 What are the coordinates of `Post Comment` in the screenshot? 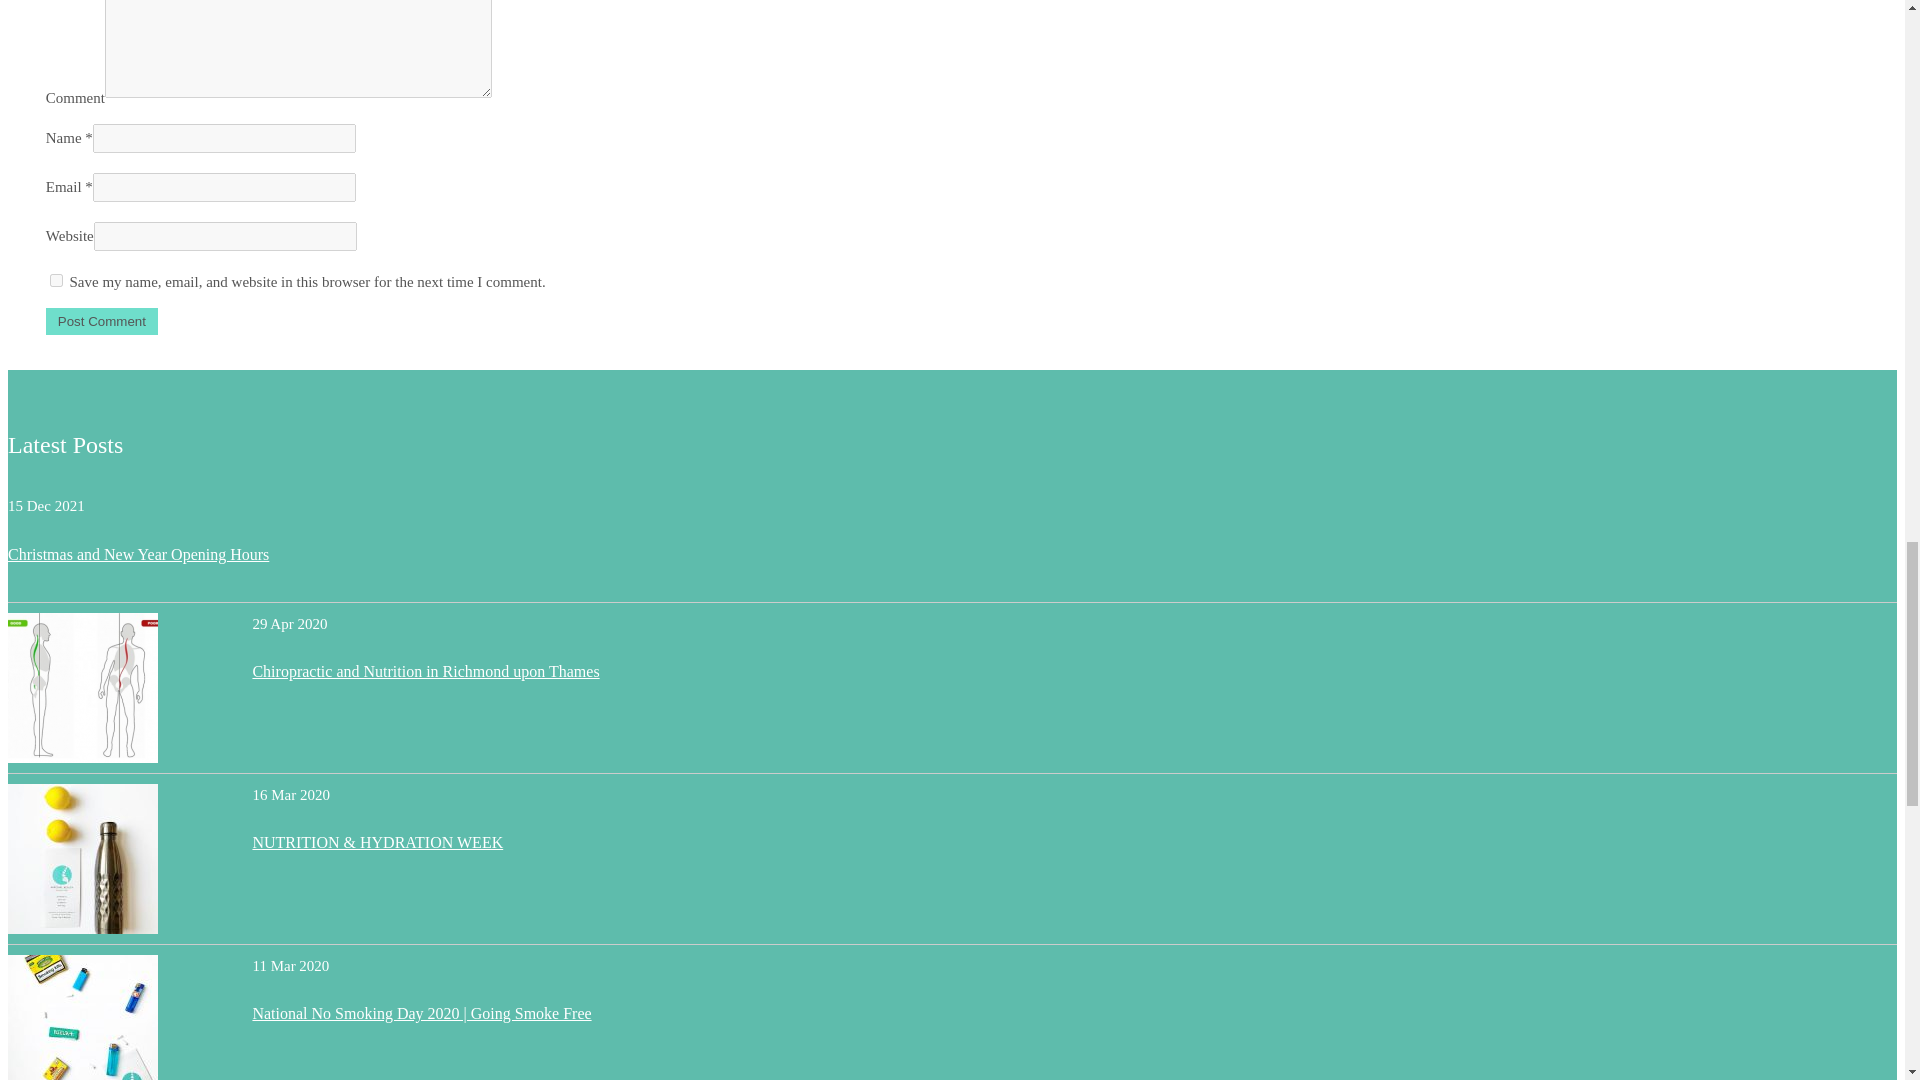 It's located at (102, 320).